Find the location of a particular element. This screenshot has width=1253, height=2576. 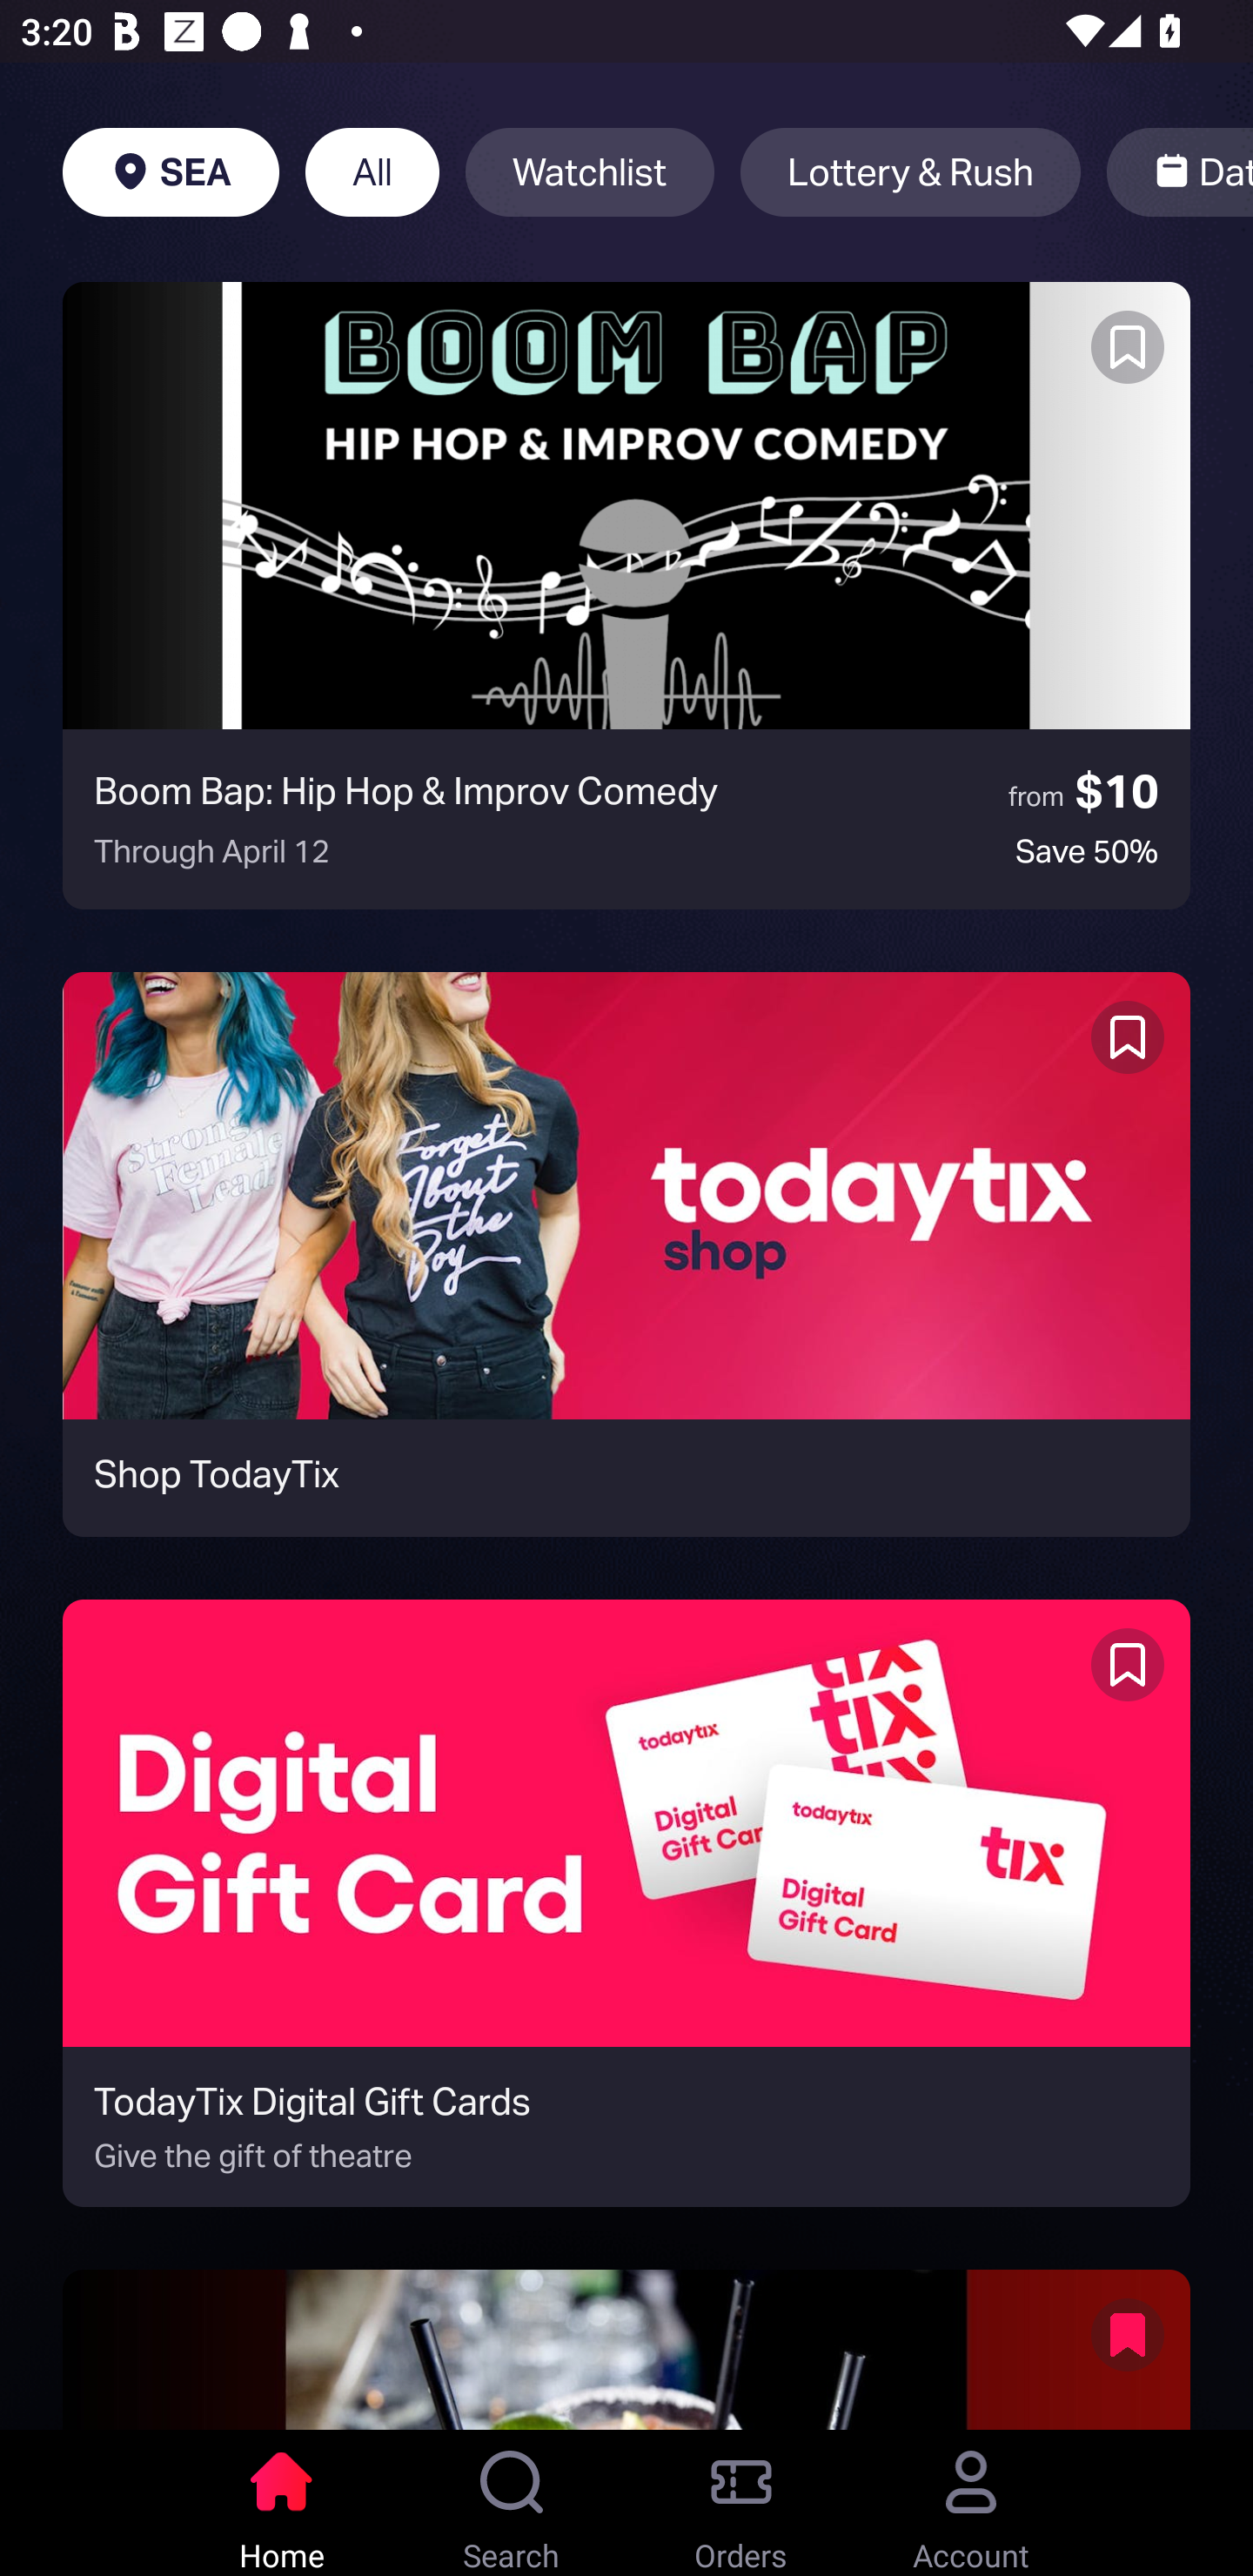

Shop TodayTix is located at coordinates (626, 1254).